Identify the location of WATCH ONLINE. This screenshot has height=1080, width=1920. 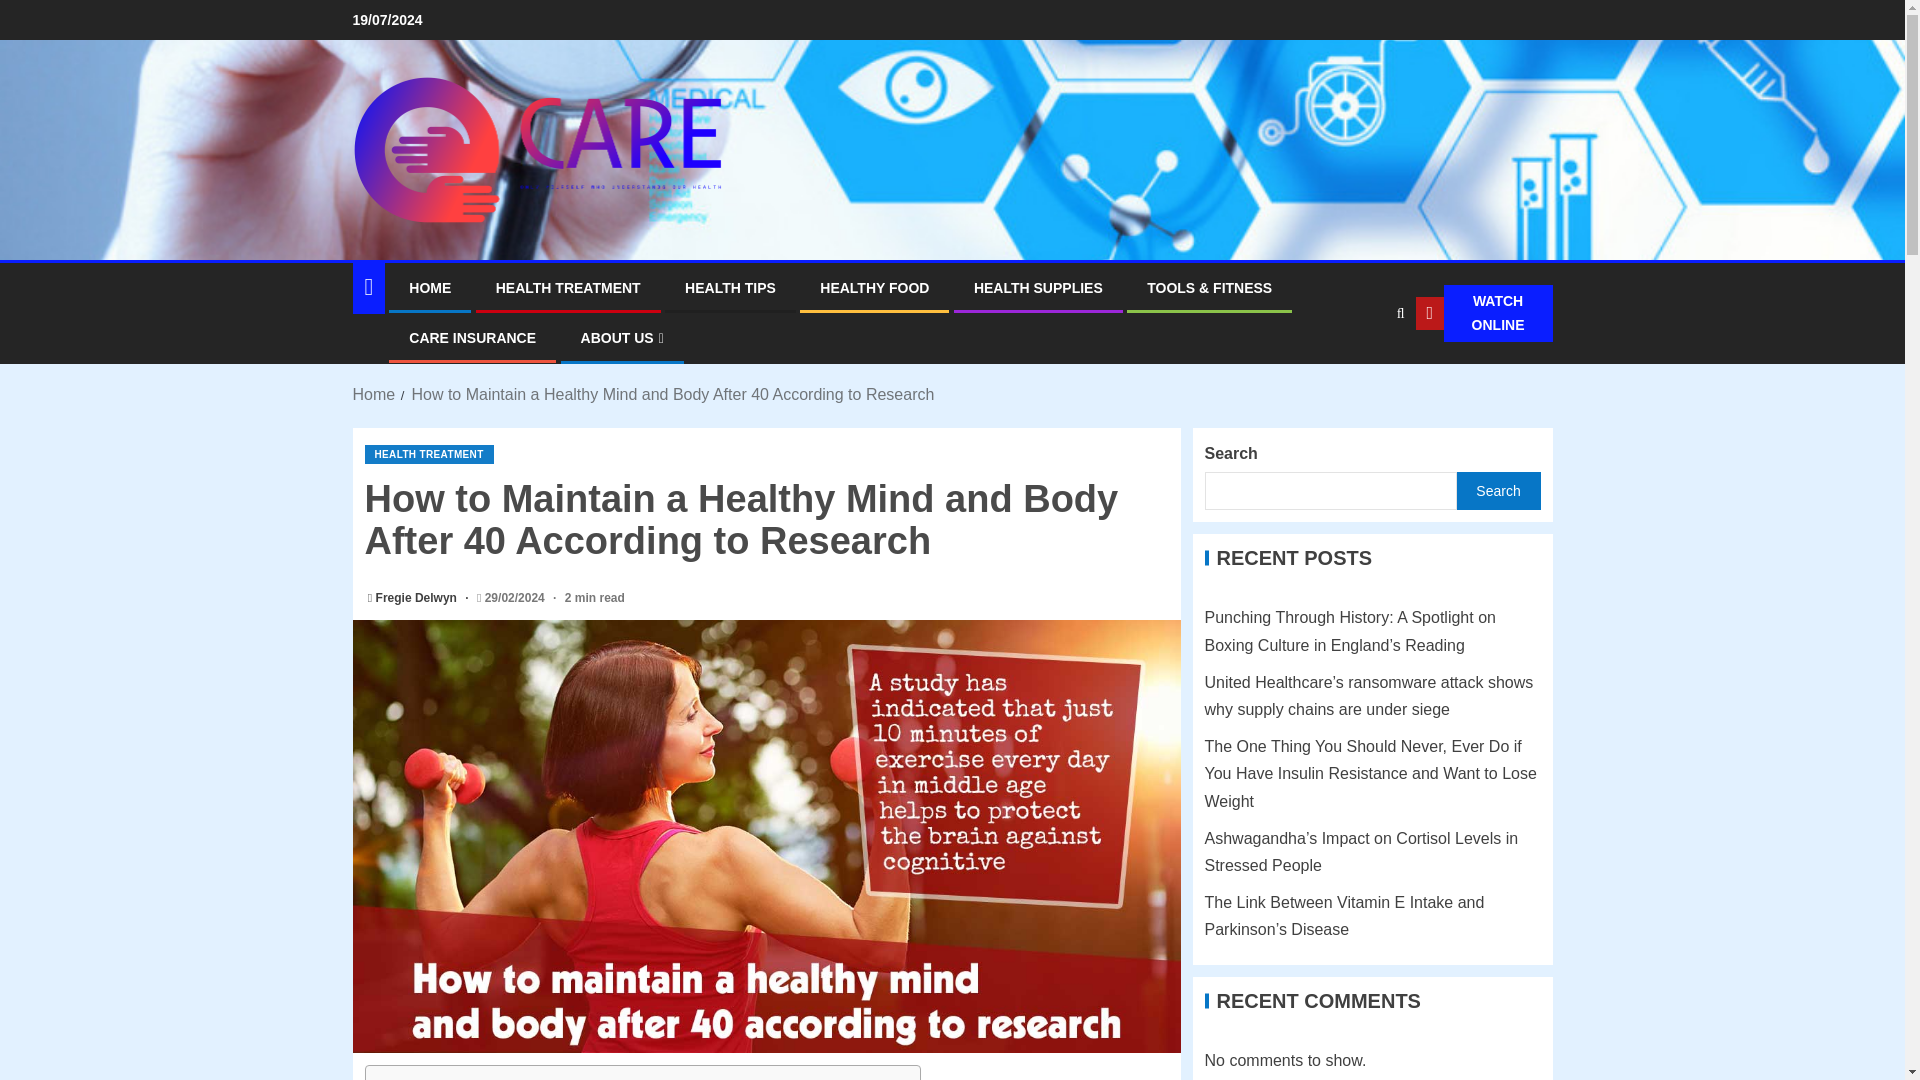
(1484, 314).